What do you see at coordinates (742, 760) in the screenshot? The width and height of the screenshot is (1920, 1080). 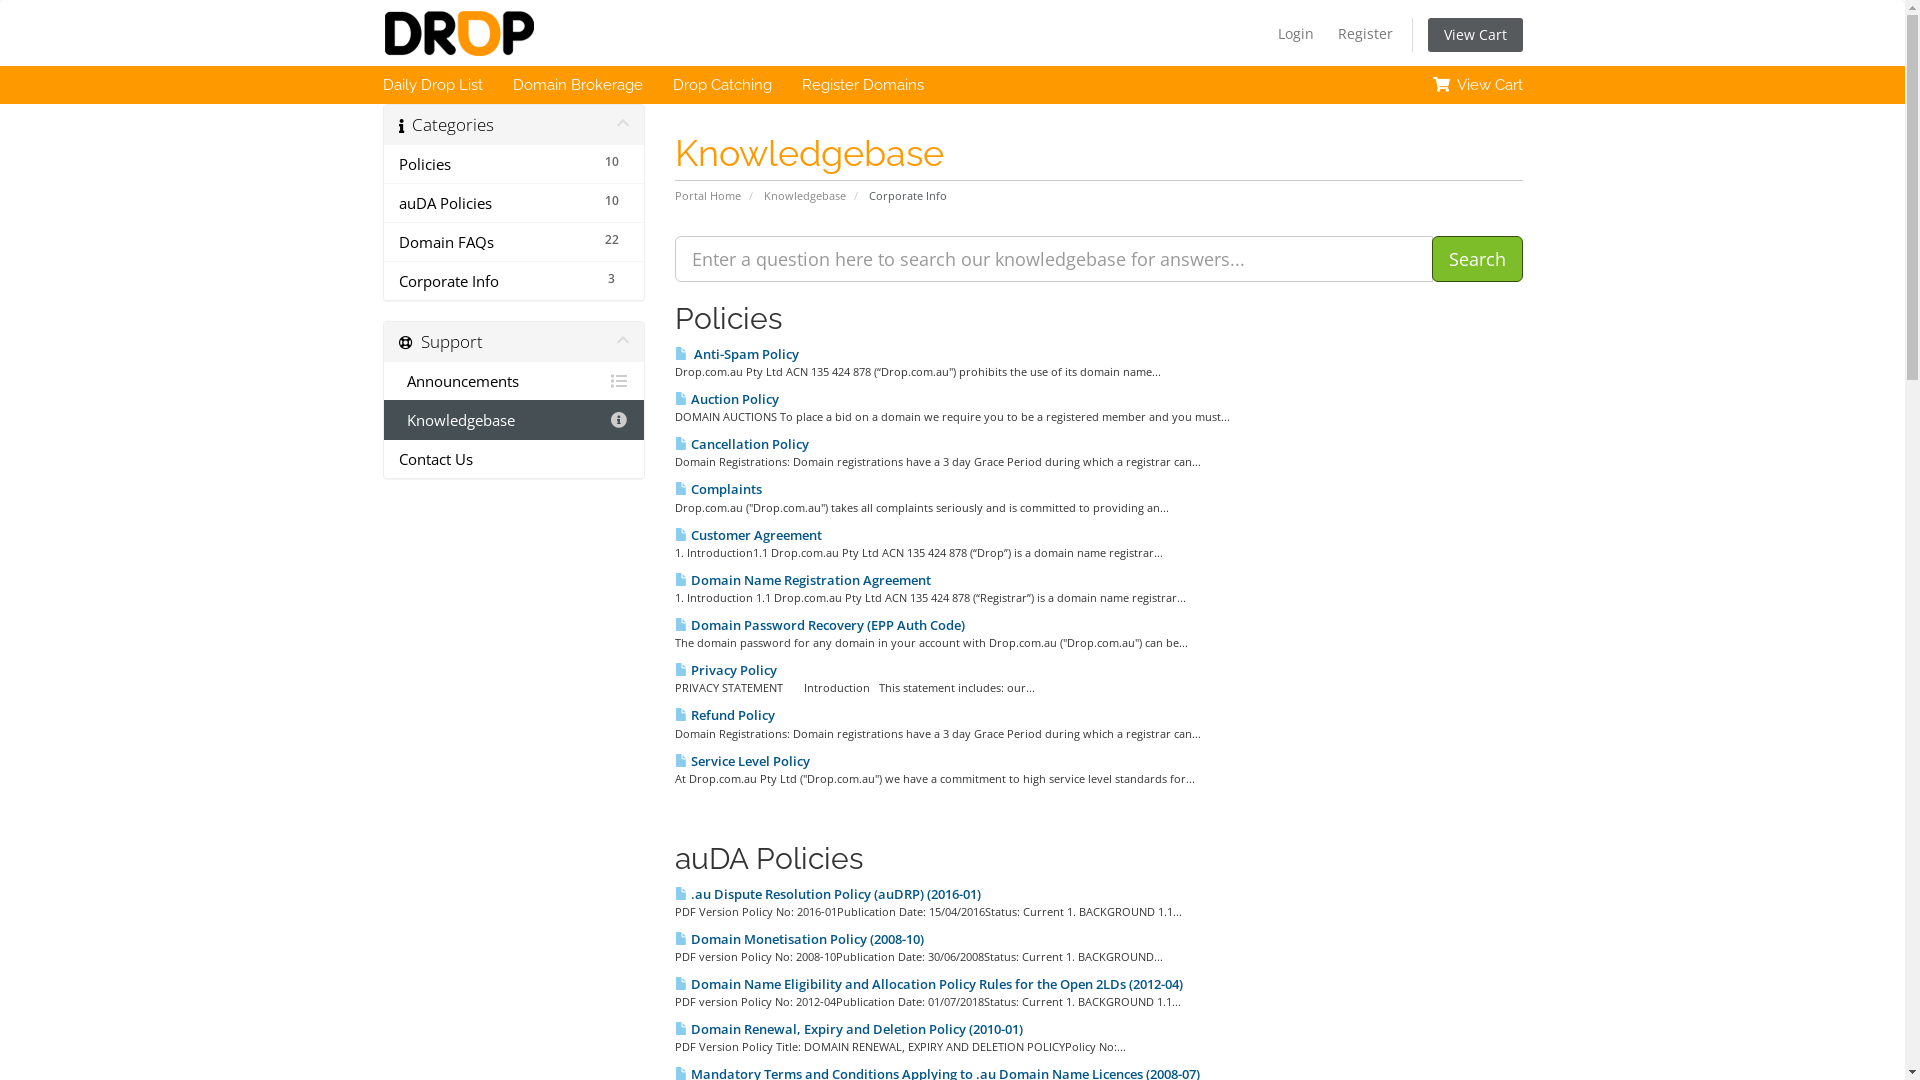 I see ` Service Level Policy` at bounding box center [742, 760].